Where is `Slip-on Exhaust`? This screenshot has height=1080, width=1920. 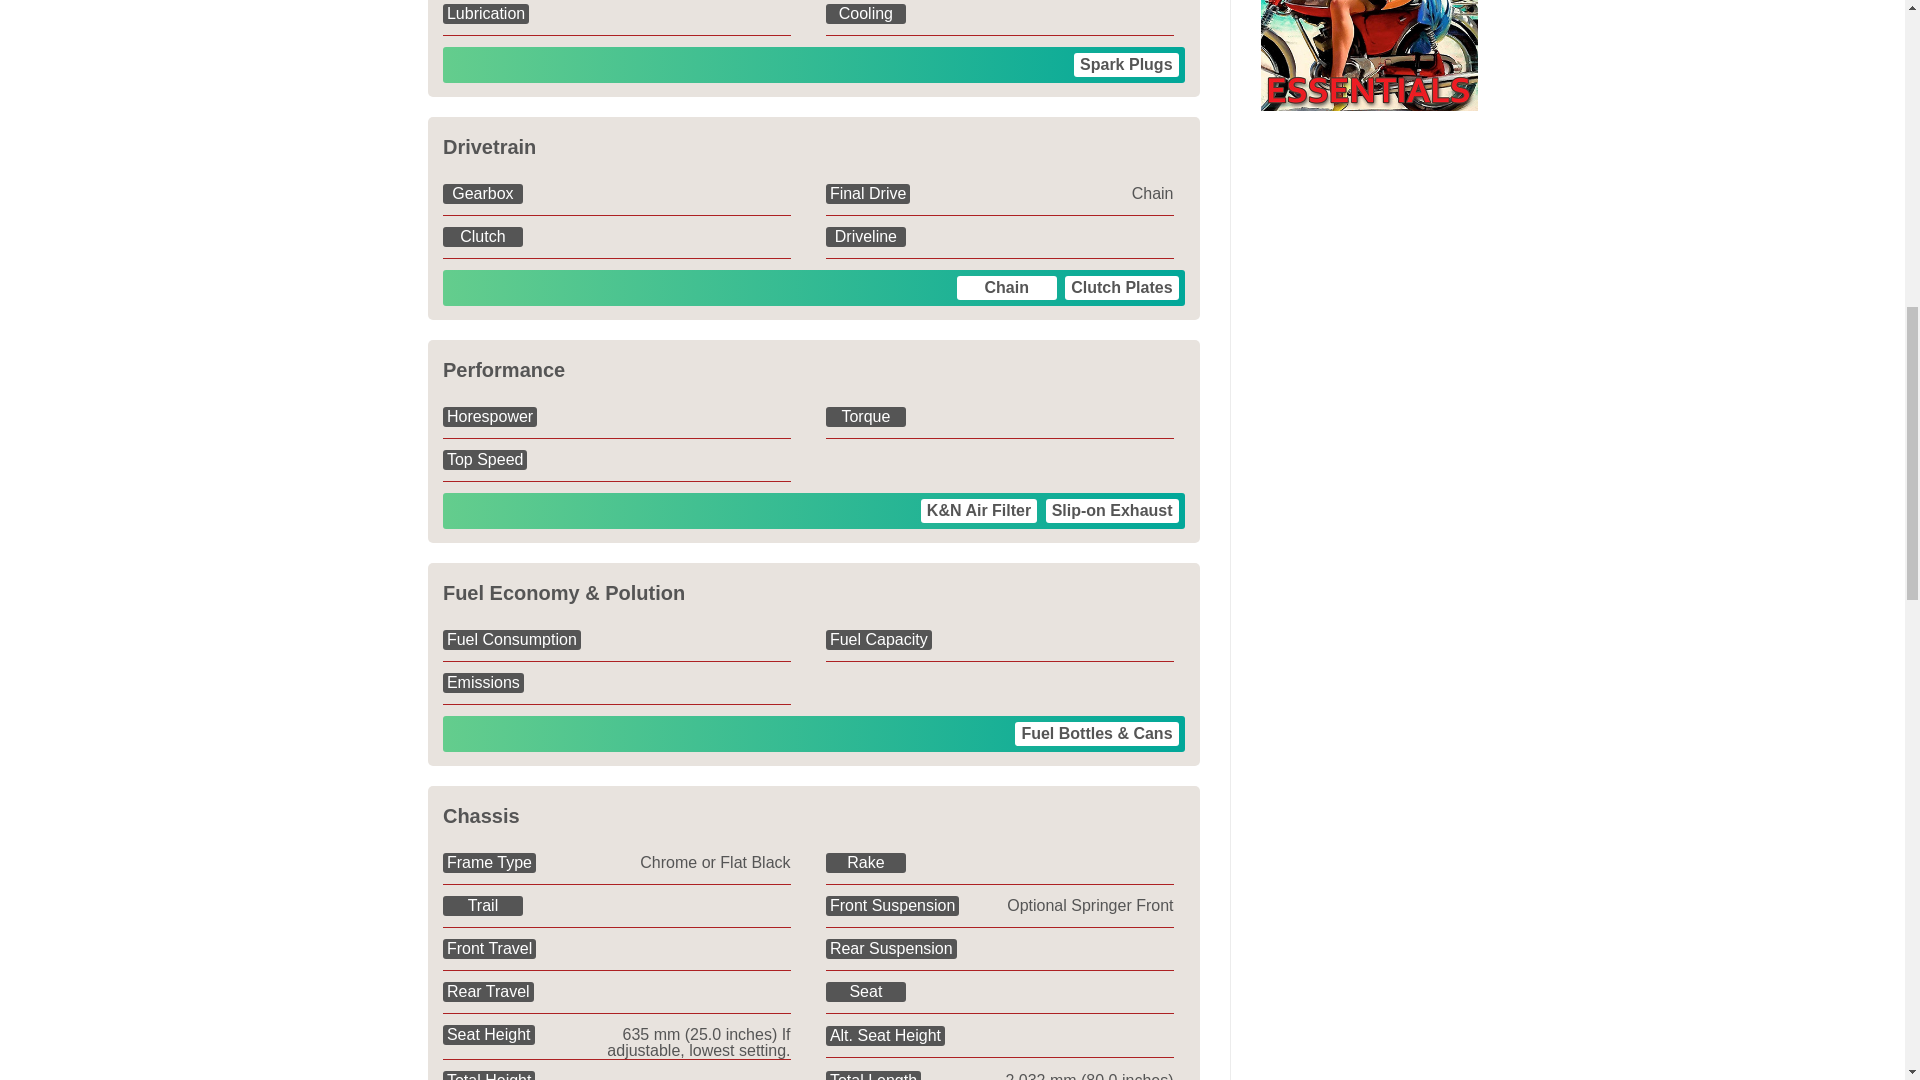 Slip-on Exhaust is located at coordinates (1112, 510).